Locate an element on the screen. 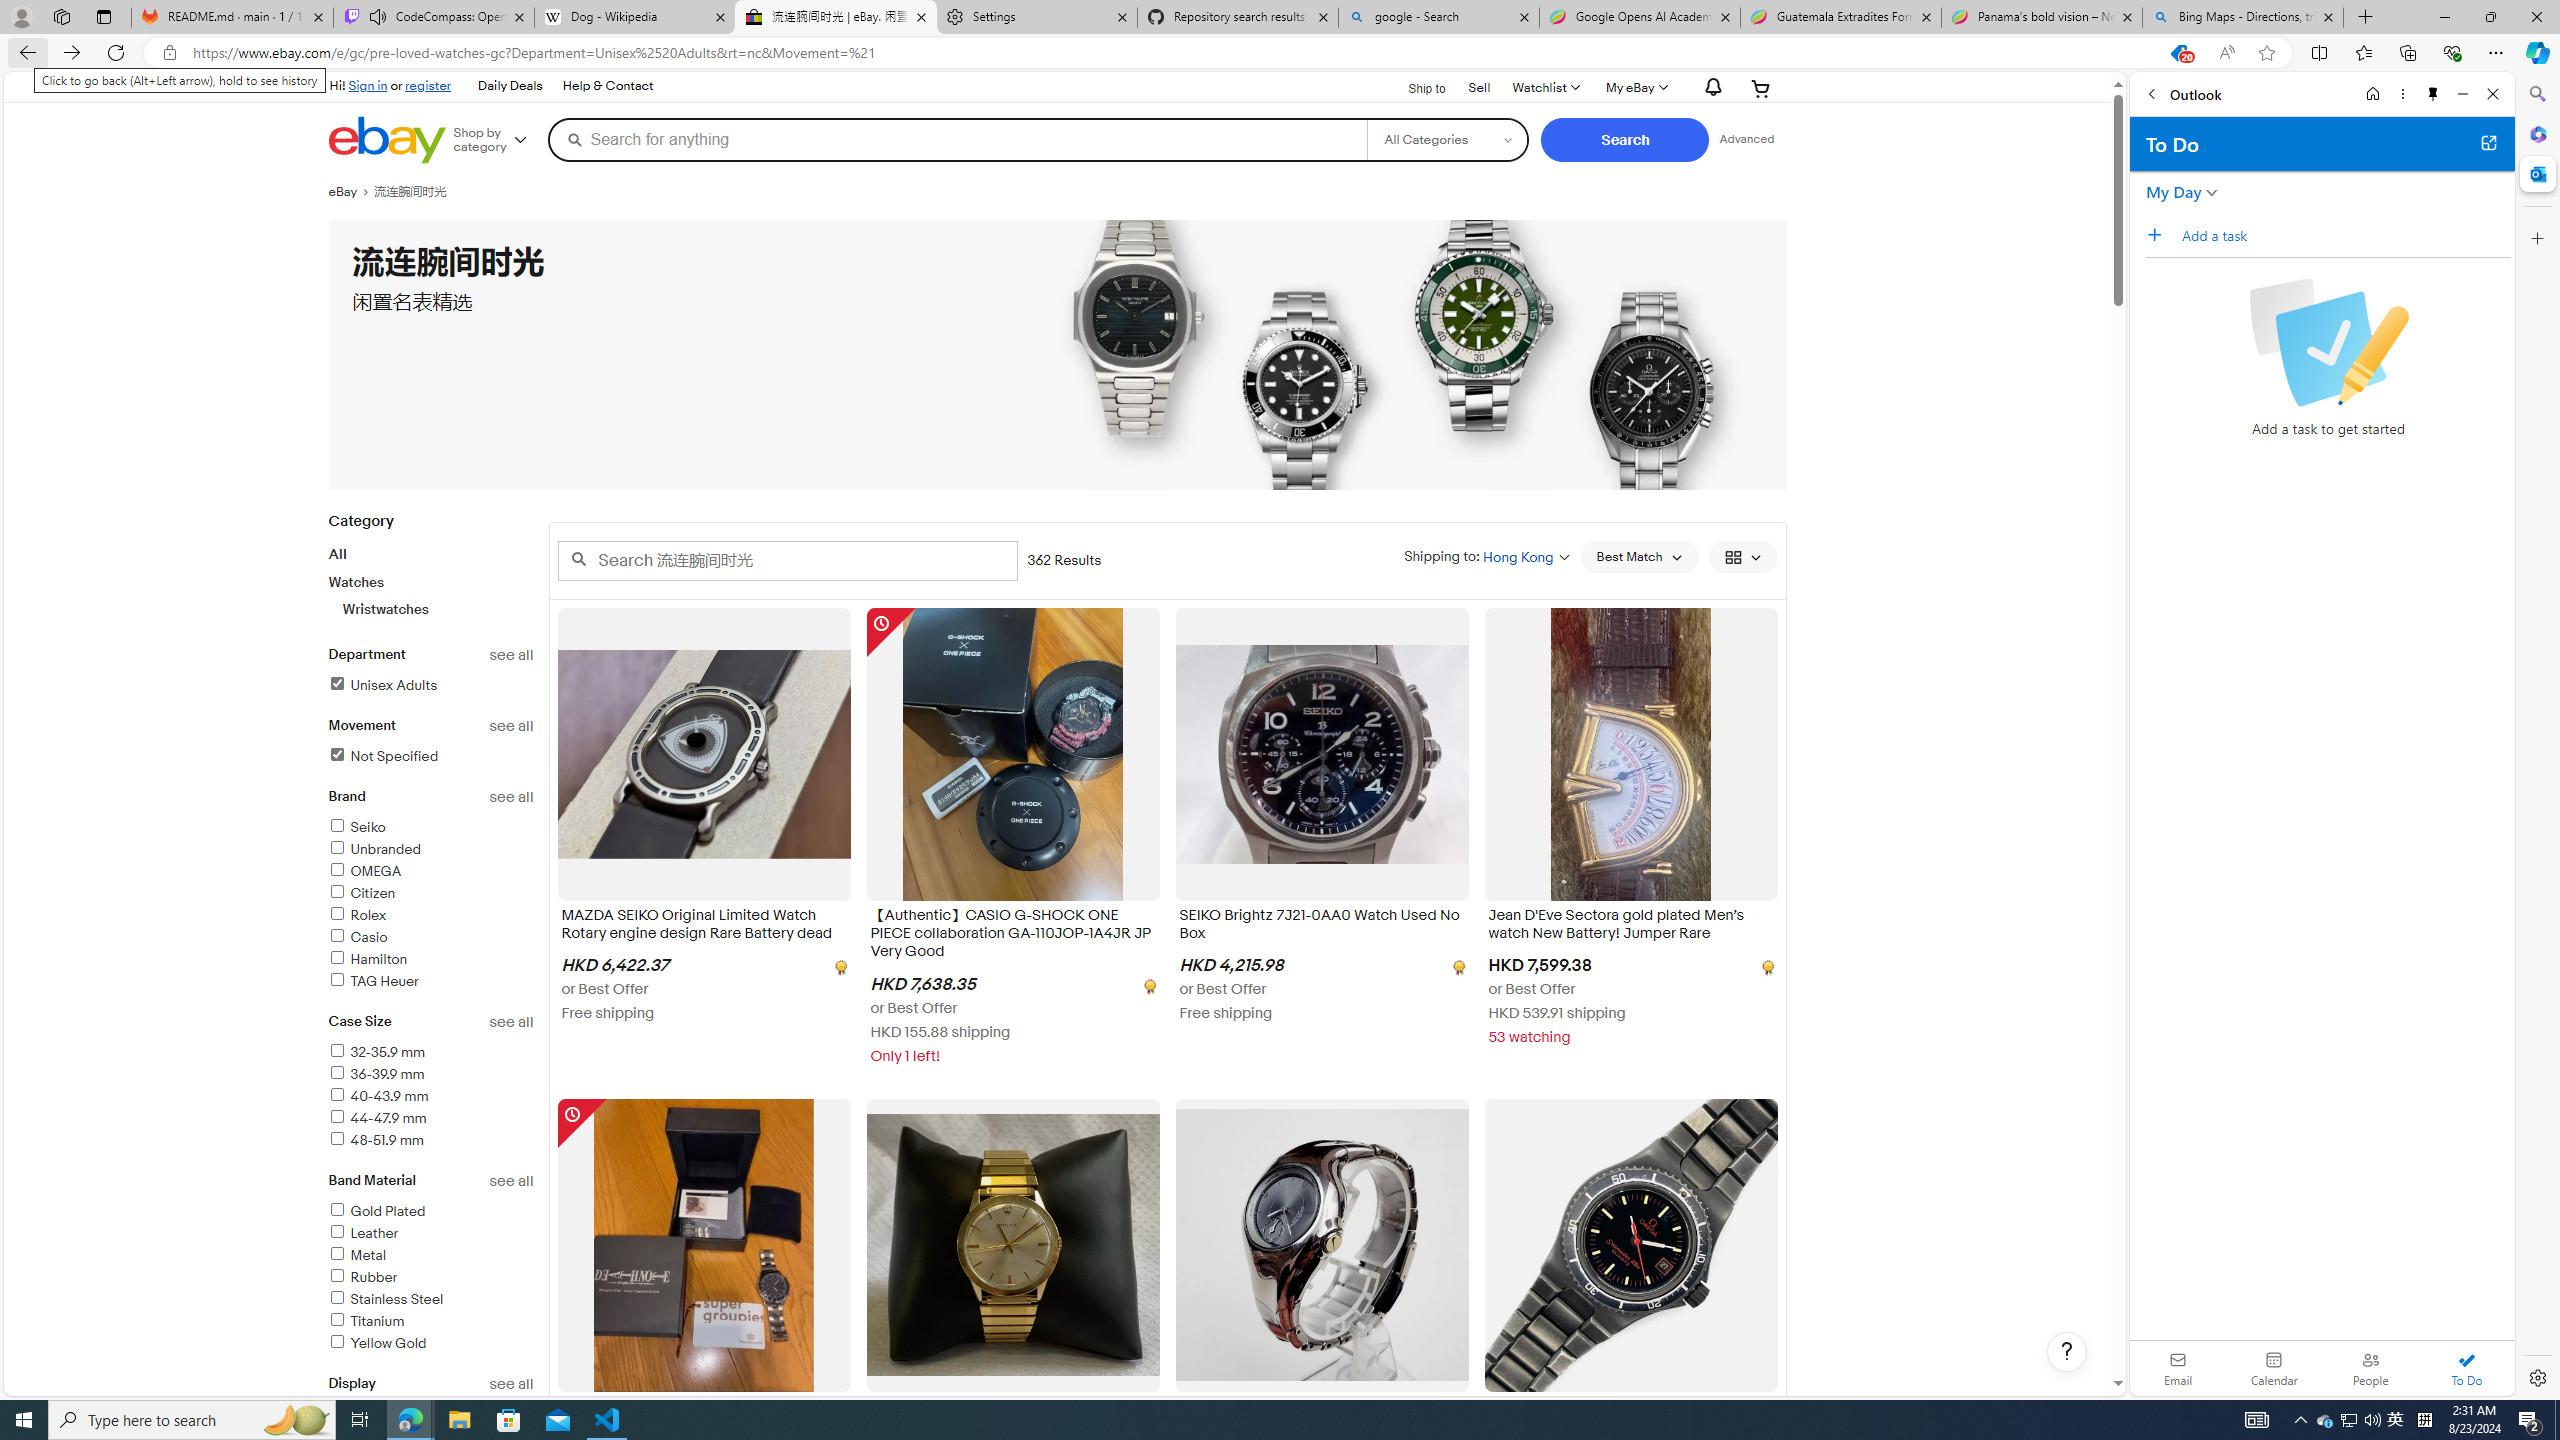  eBay Home is located at coordinates (386, 140).